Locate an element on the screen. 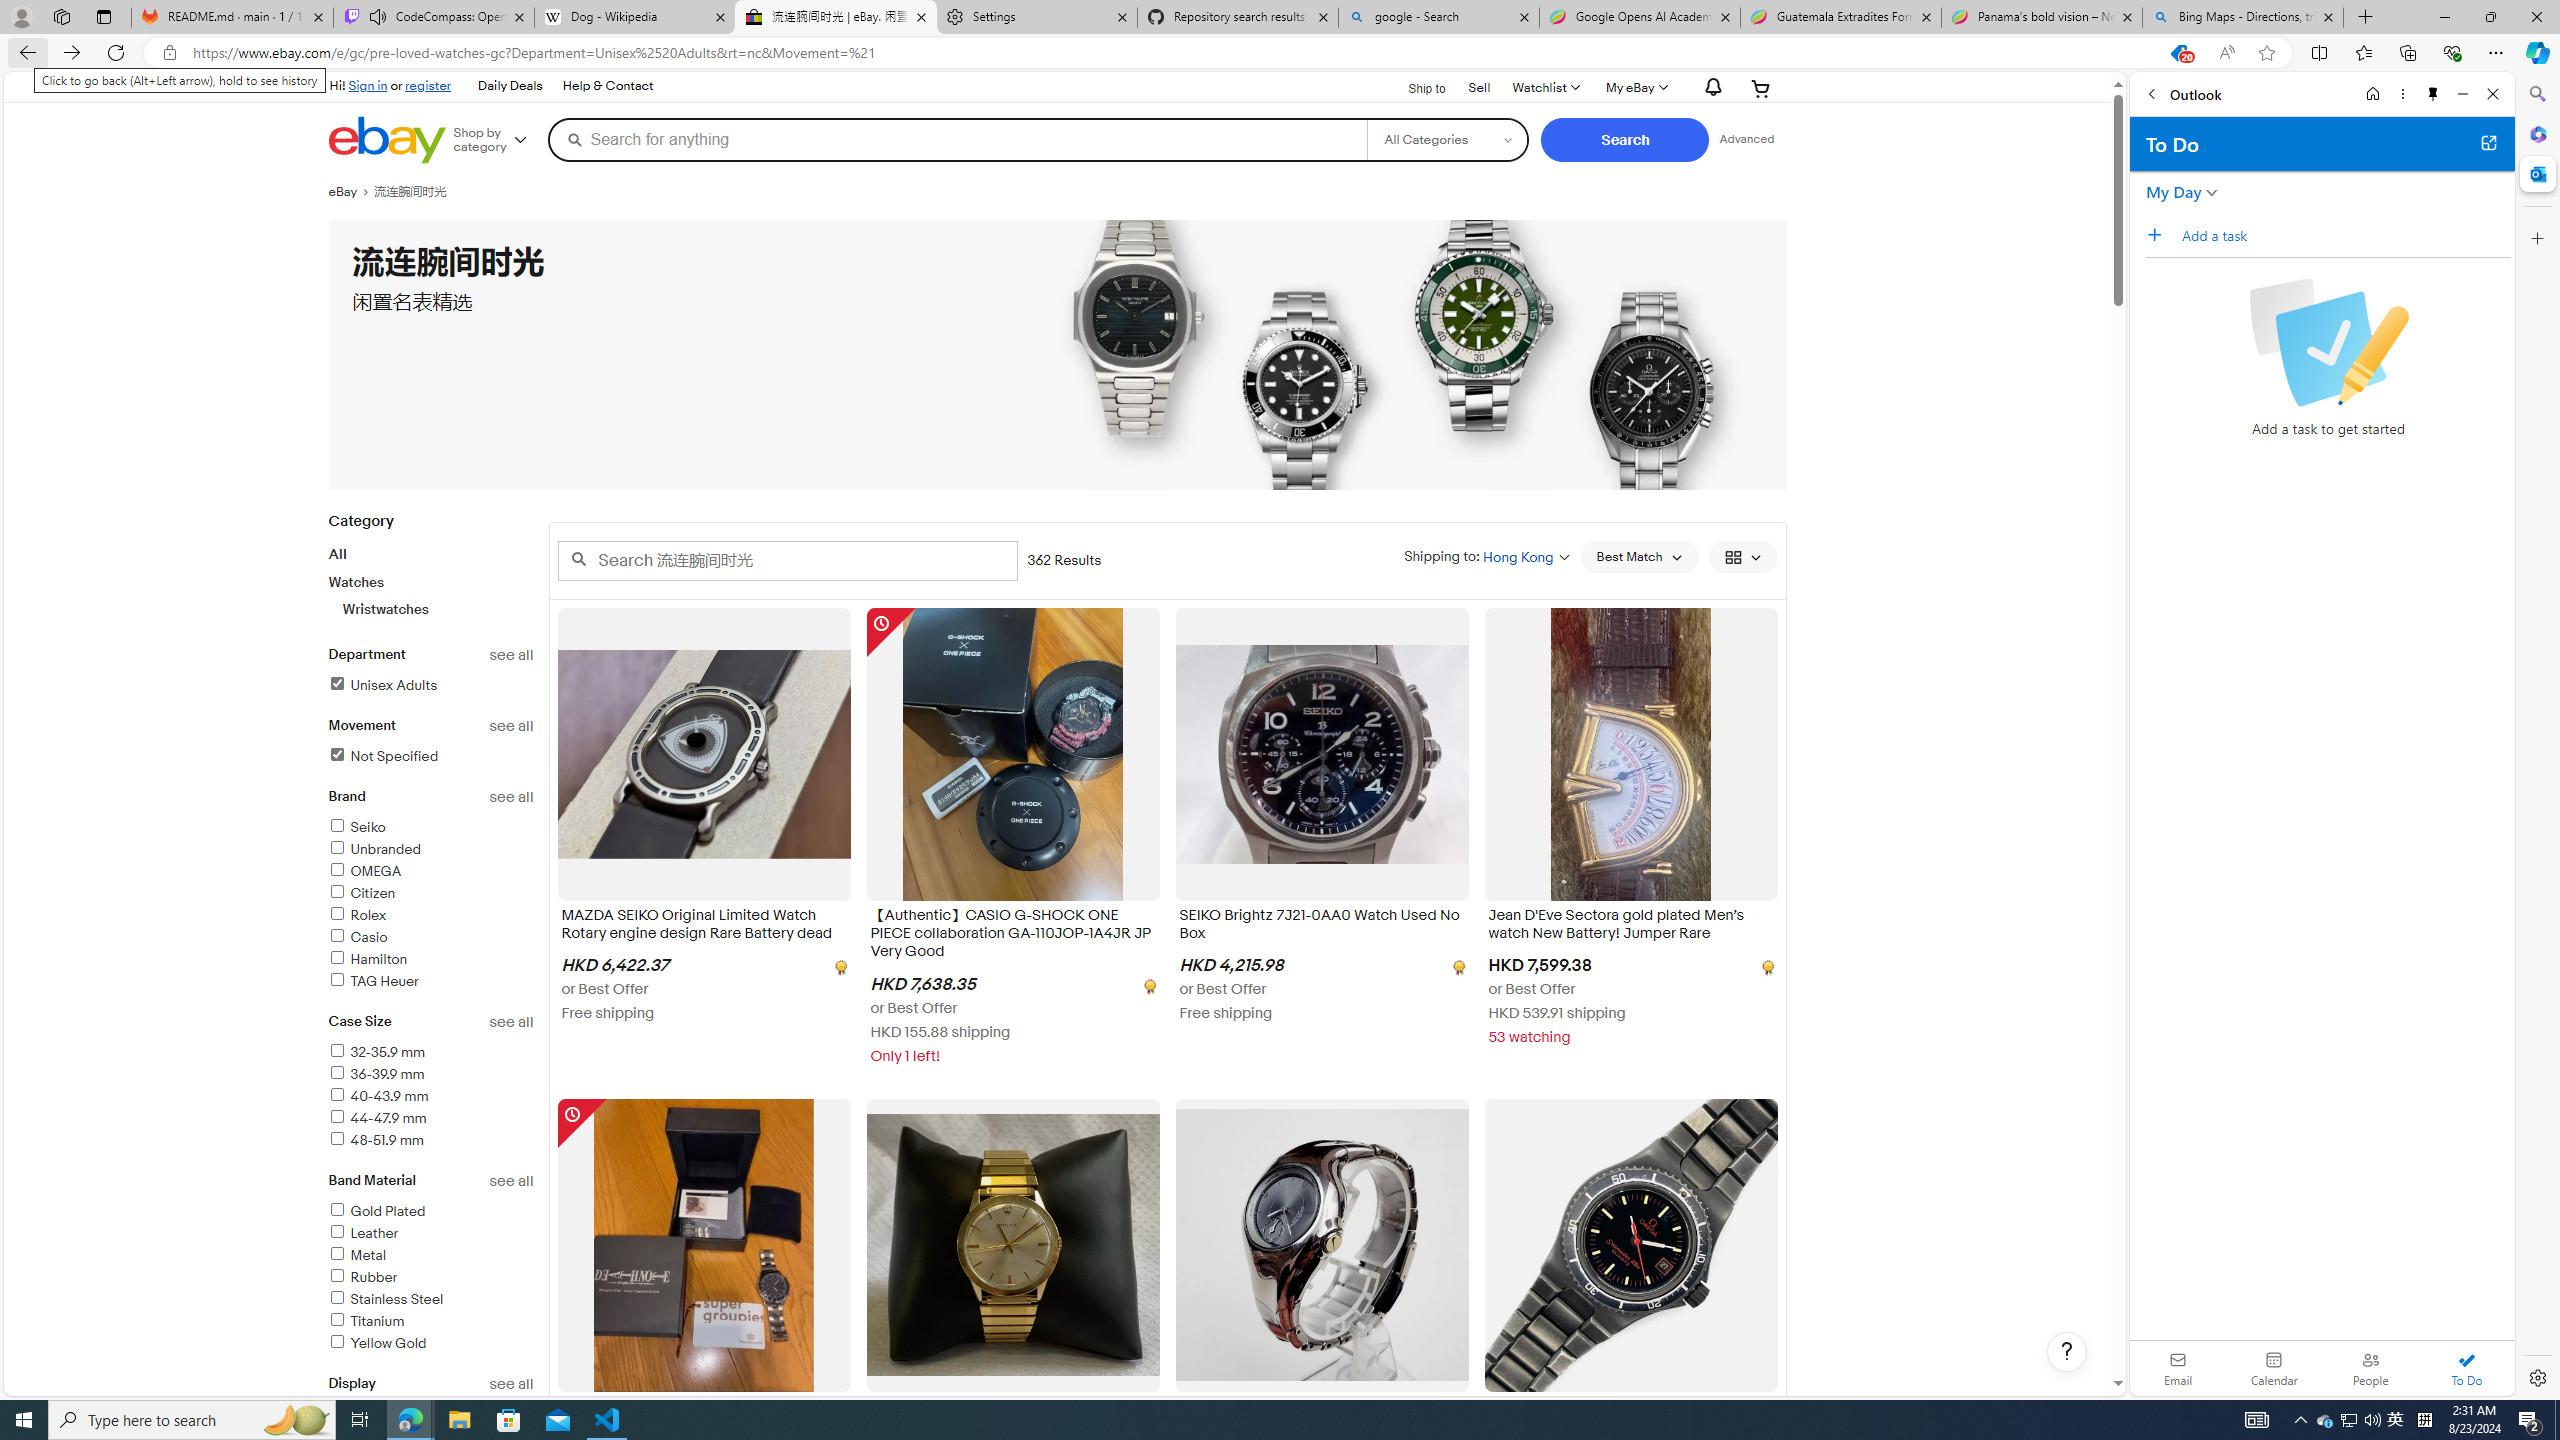  eBay Home is located at coordinates (386, 140).